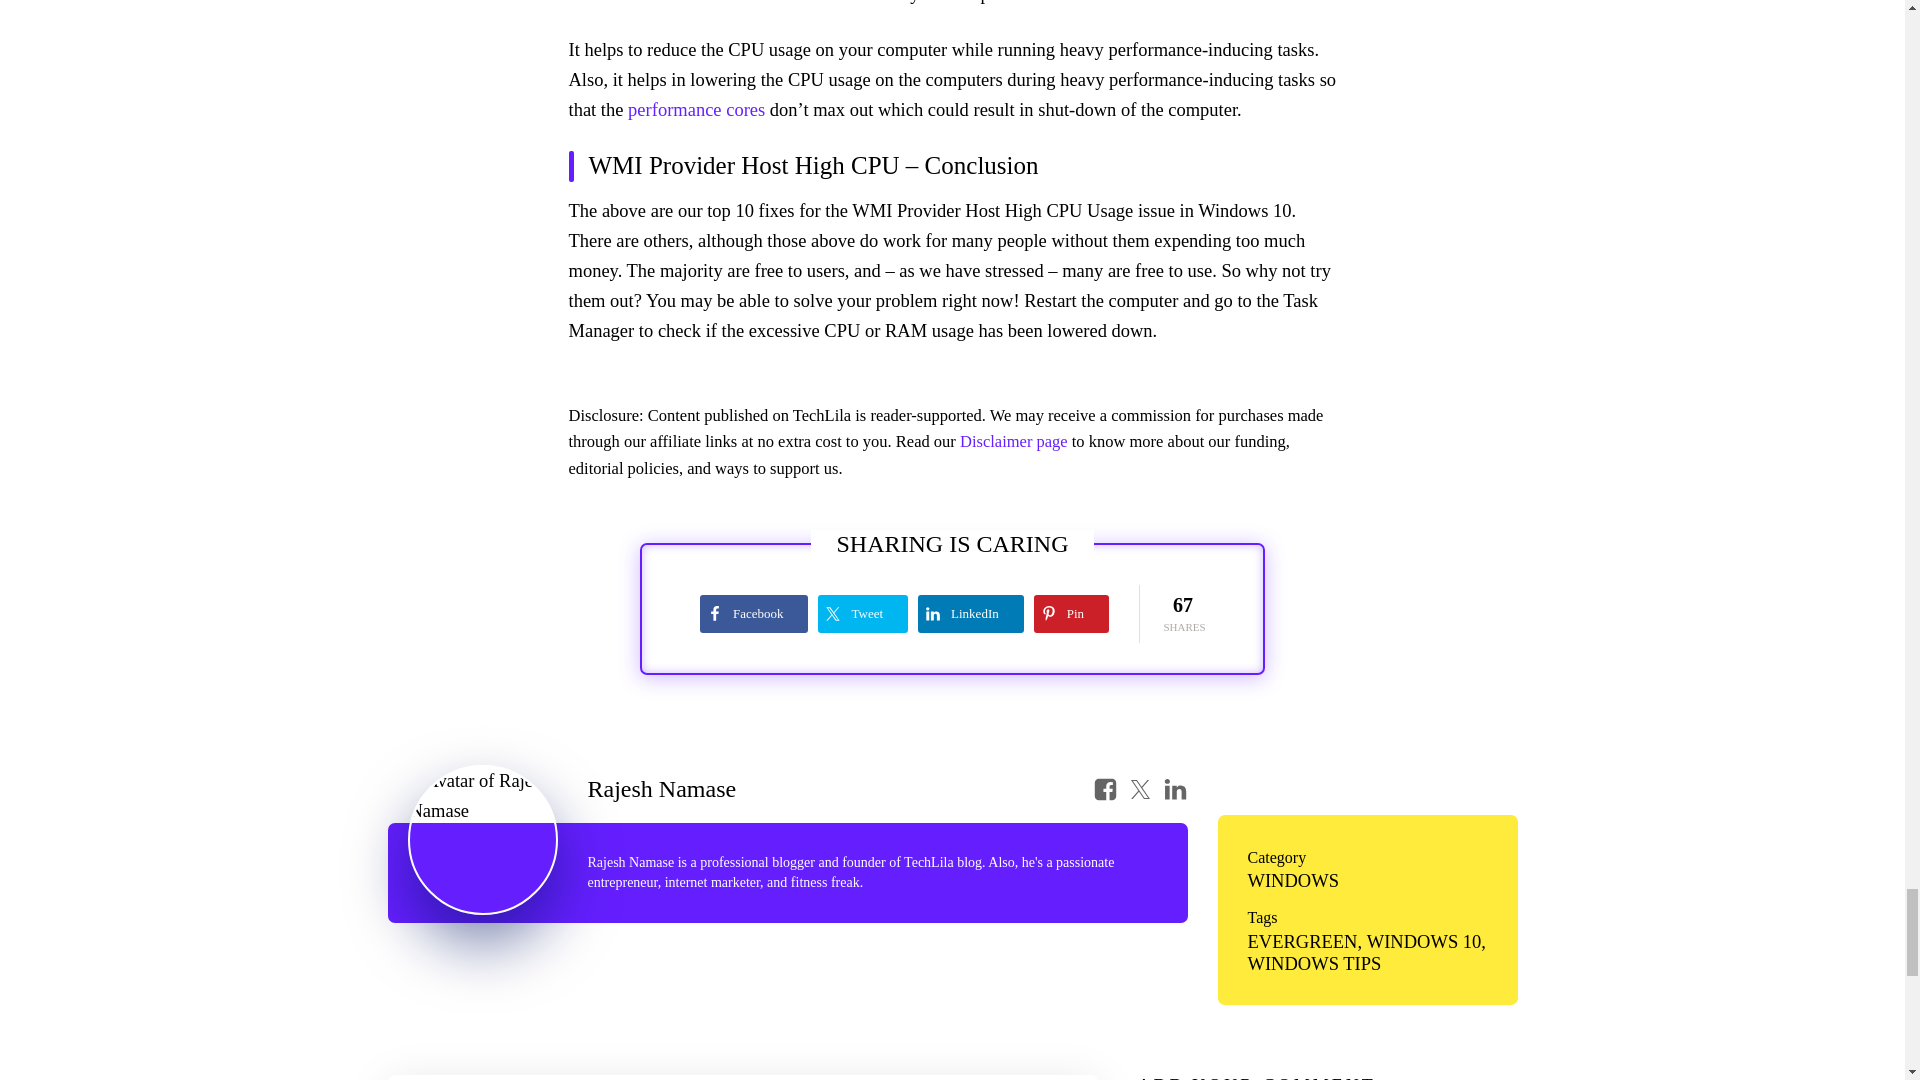  What do you see at coordinates (754, 614) in the screenshot?
I see `Share on Facebook` at bounding box center [754, 614].